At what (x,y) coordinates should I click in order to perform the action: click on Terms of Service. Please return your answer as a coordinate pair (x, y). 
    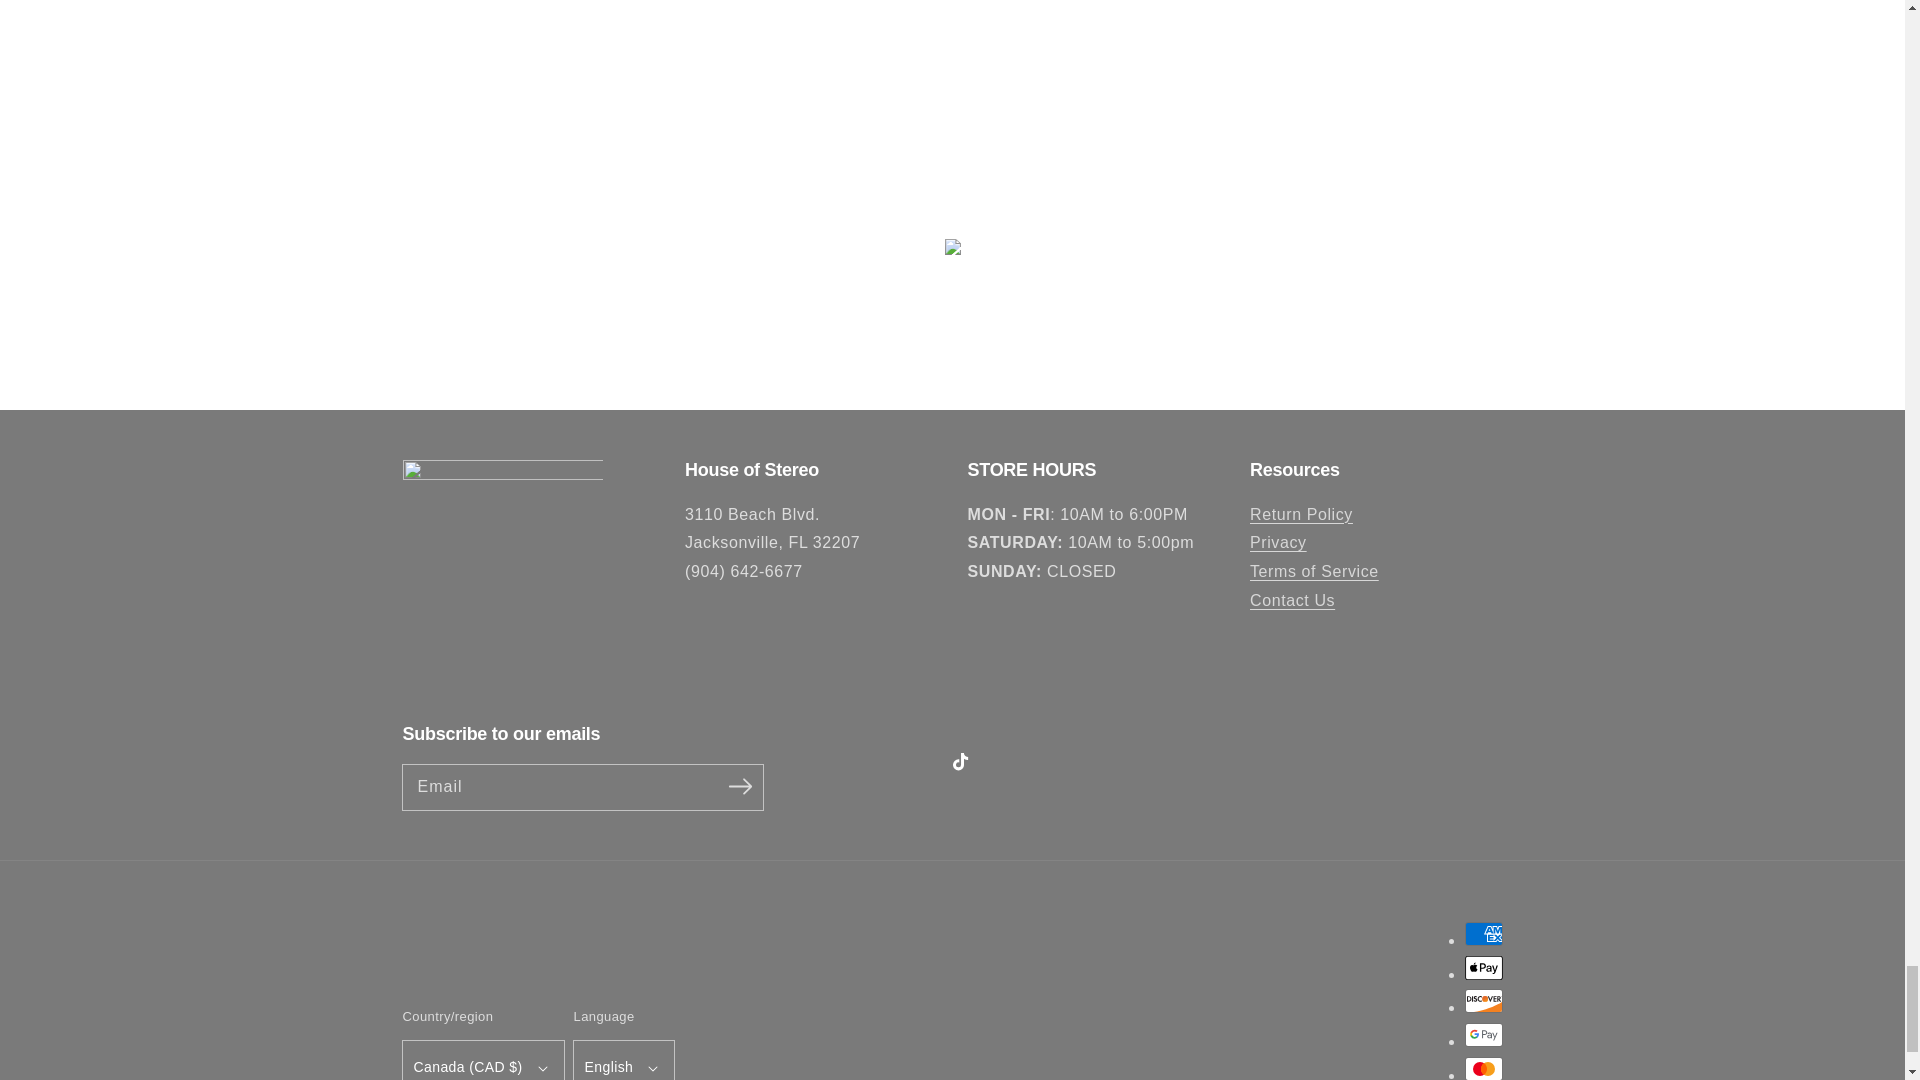
    Looking at the image, I should click on (1314, 570).